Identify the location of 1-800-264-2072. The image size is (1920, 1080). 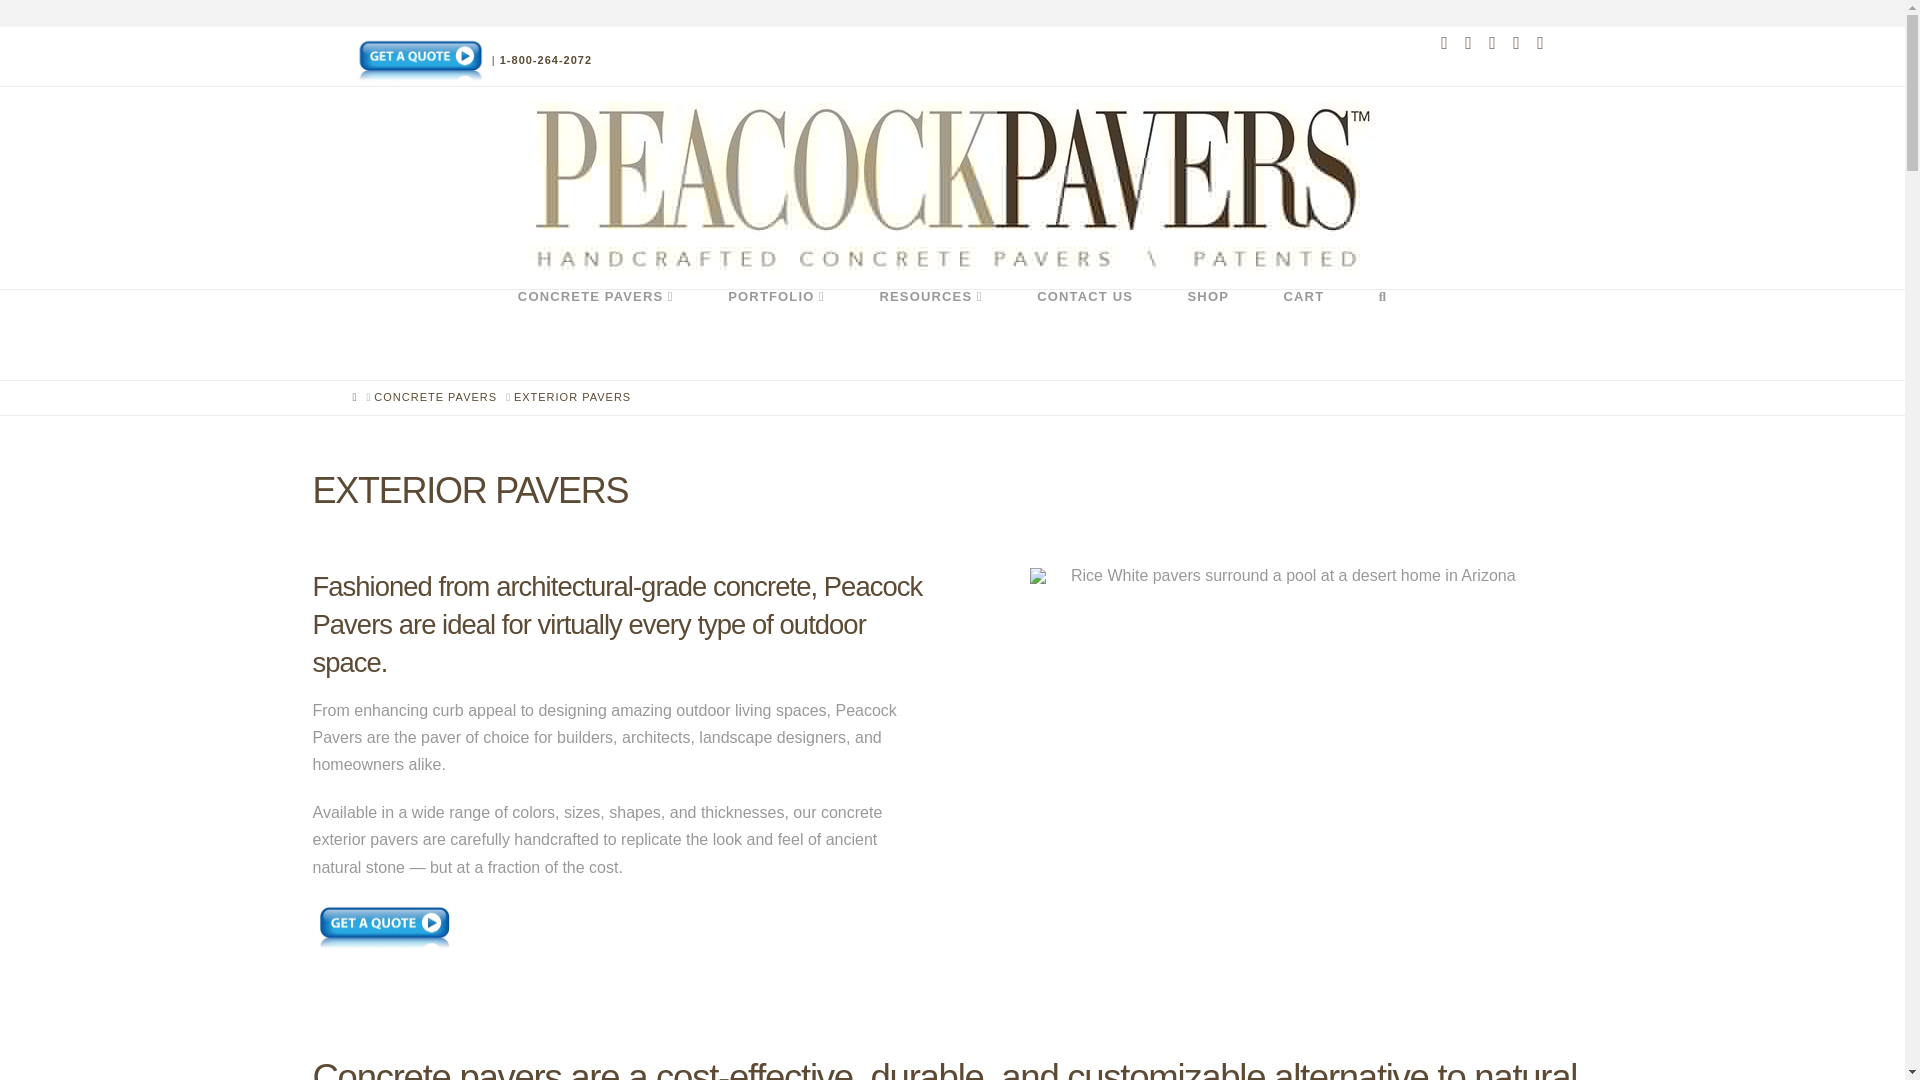
(545, 60).